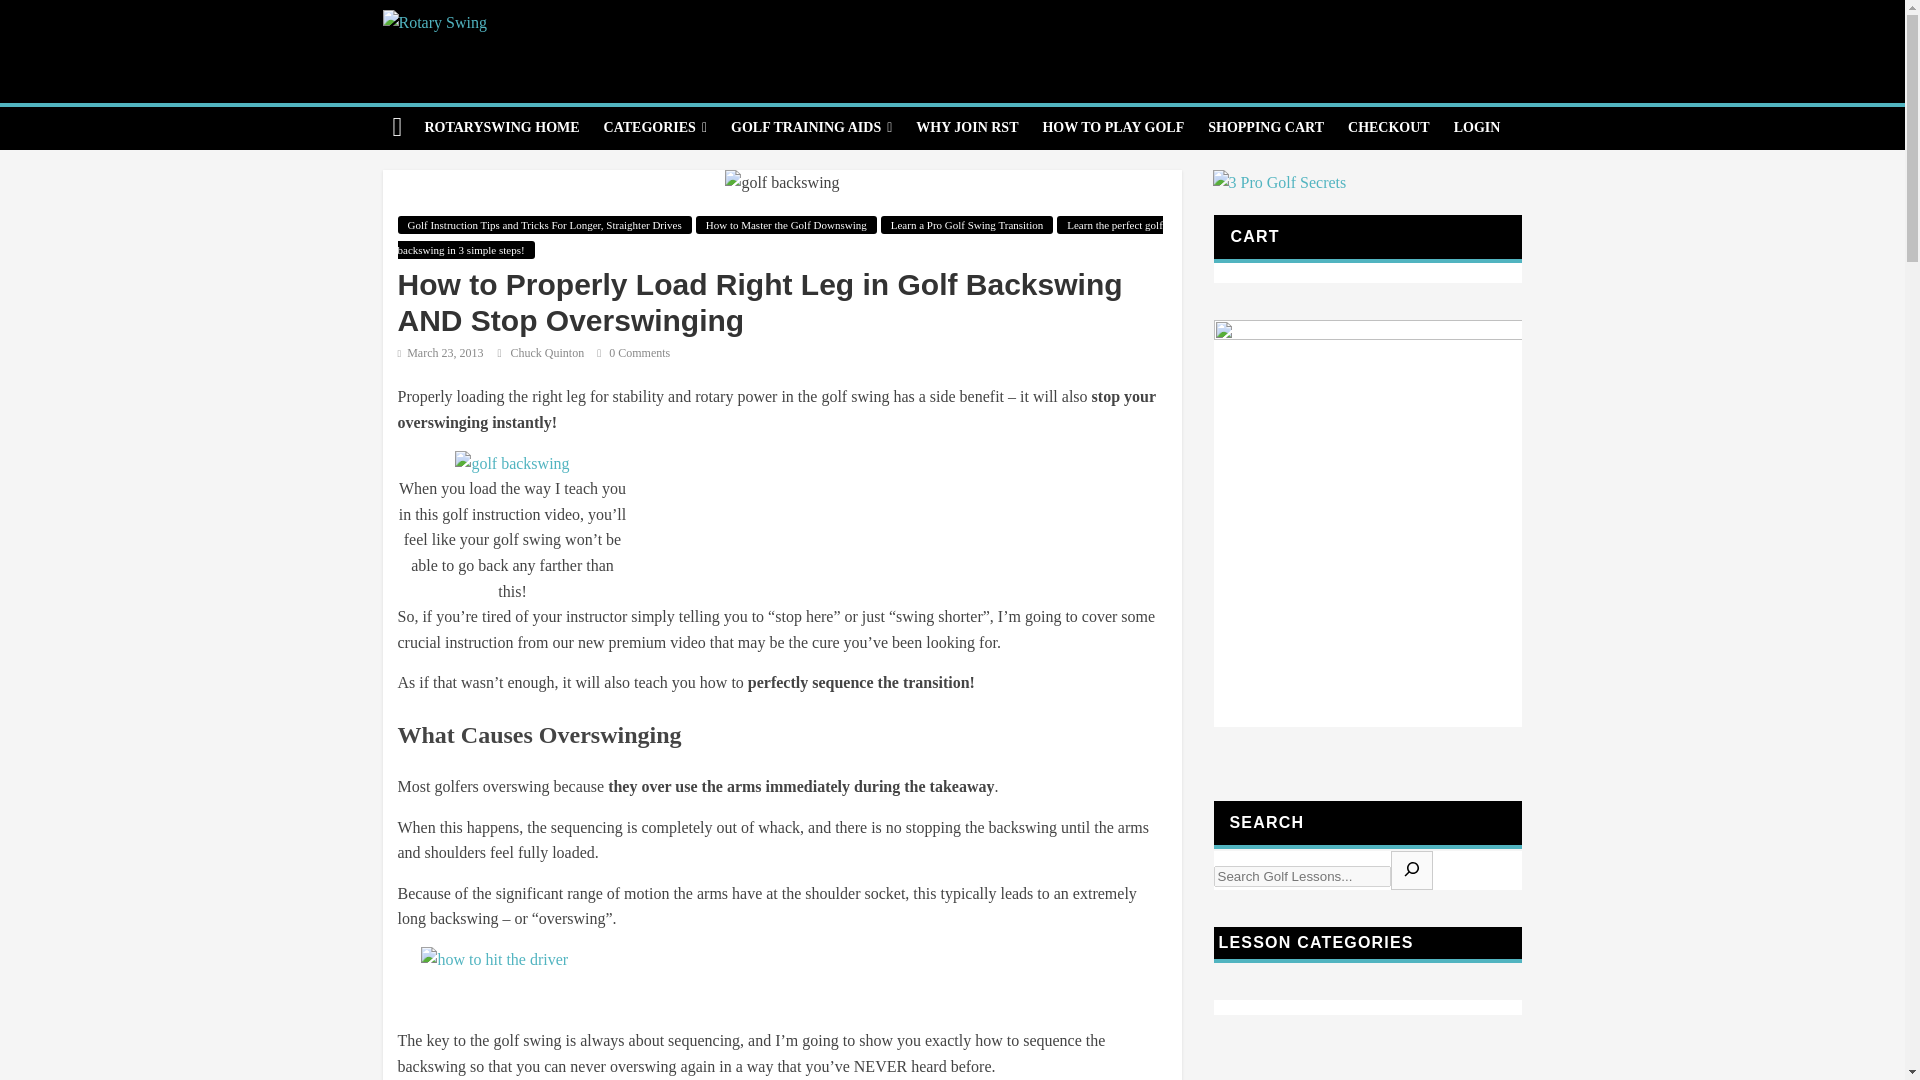 The width and height of the screenshot is (1920, 1080). I want to click on ROTARYSWING HOME, so click(502, 128).